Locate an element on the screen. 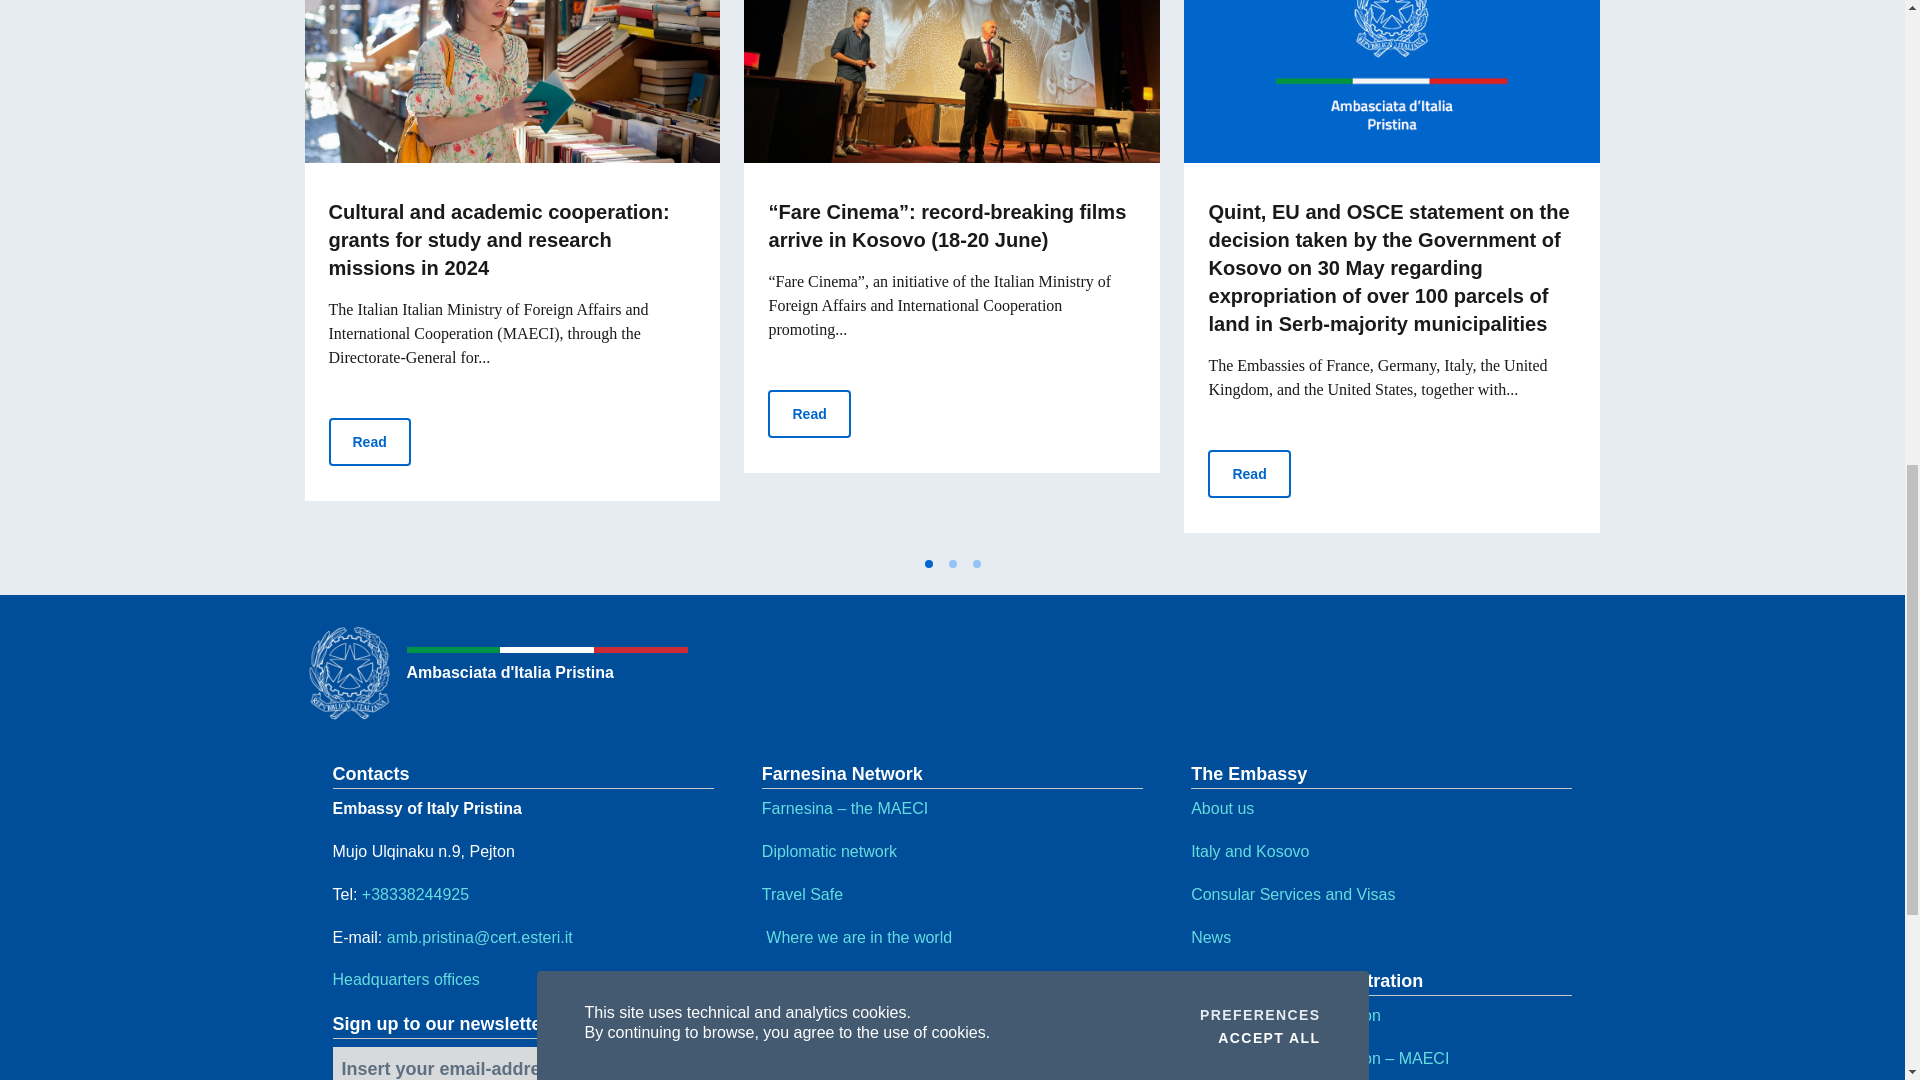 The image size is (1920, 1080). young woman flipping through book at bookstall is located at coordinates (512, 82).